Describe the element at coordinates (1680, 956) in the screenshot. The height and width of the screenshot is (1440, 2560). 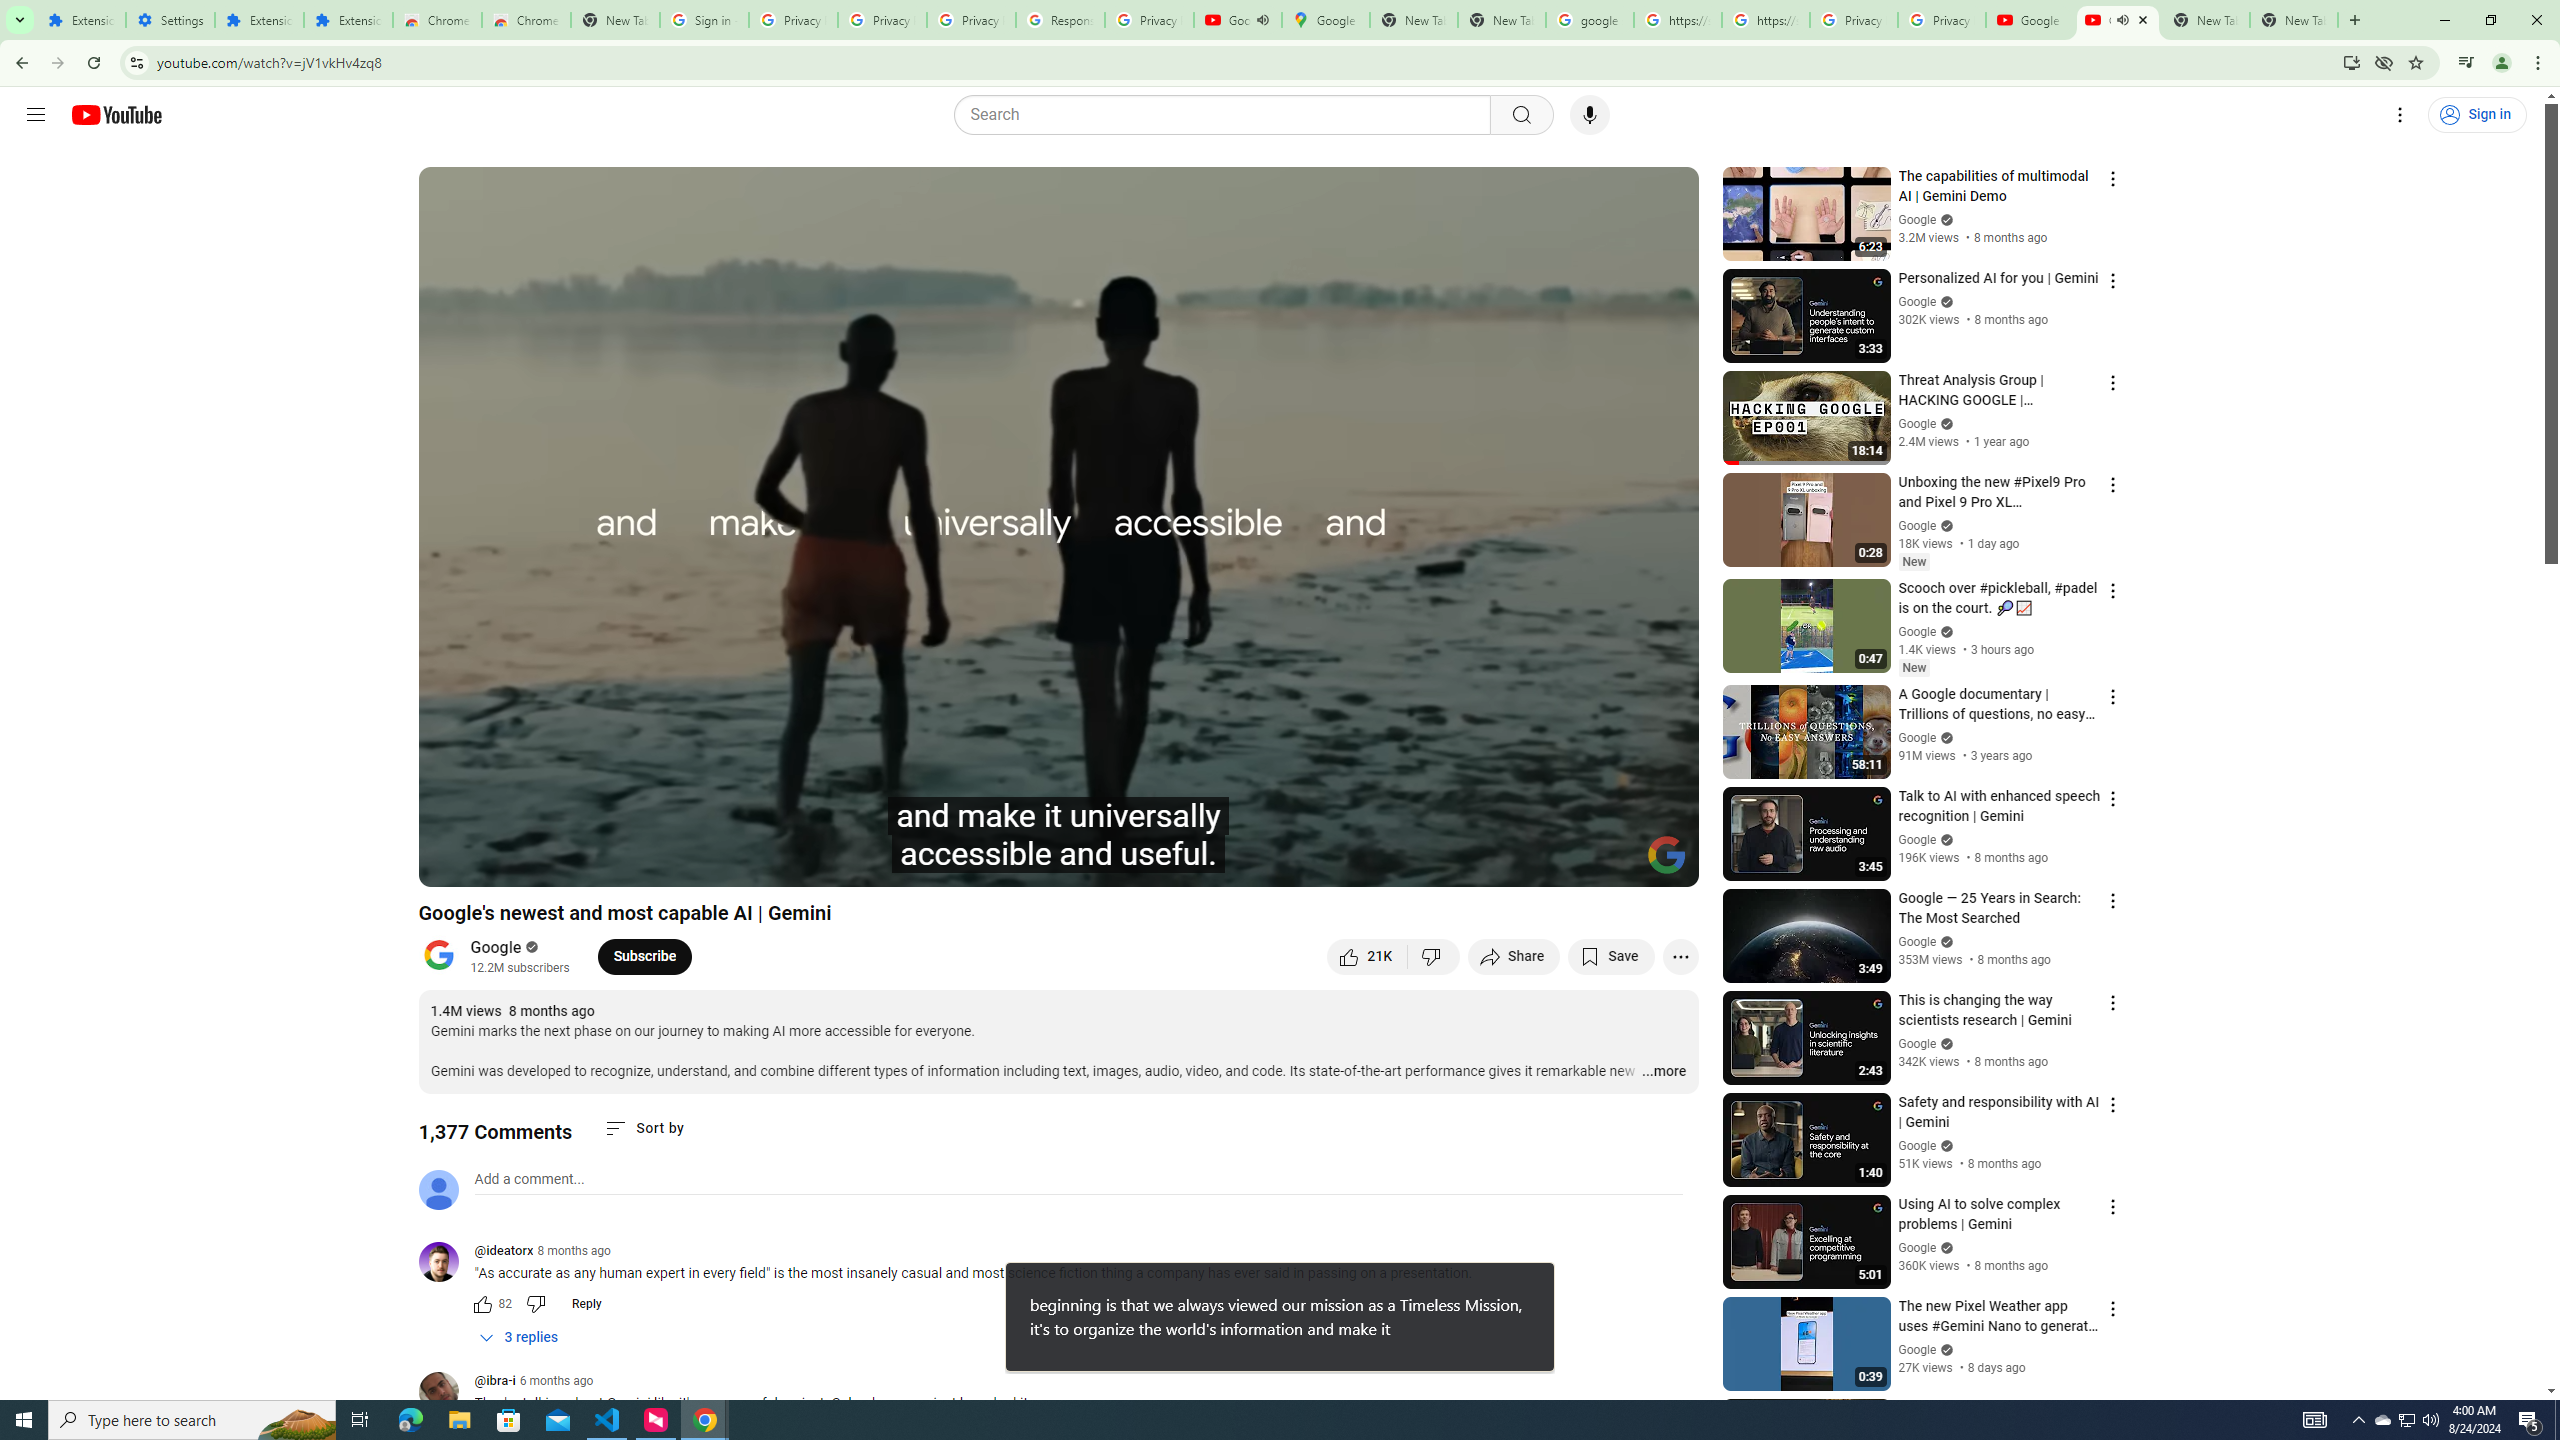
I see `More actions` at that location.